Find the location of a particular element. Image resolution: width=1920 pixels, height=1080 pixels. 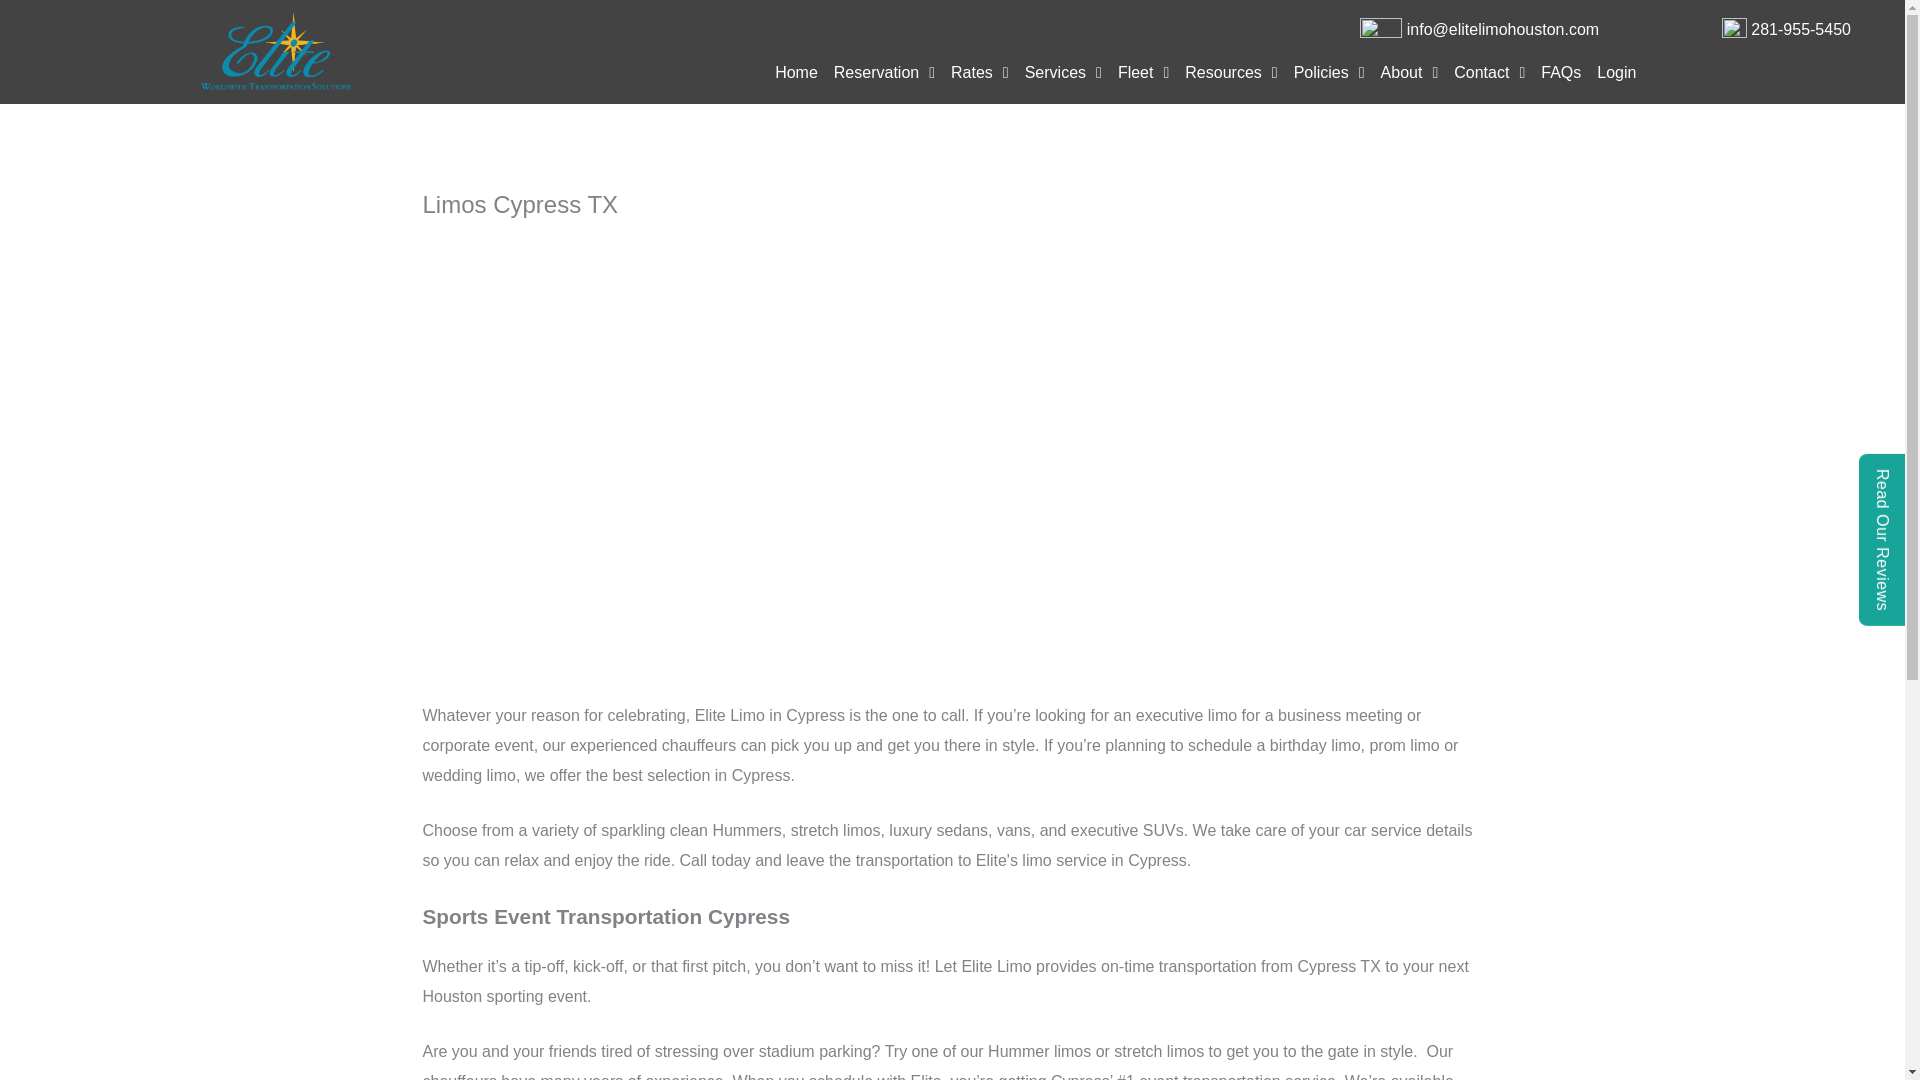

Home is located at coordinates (796, 72).